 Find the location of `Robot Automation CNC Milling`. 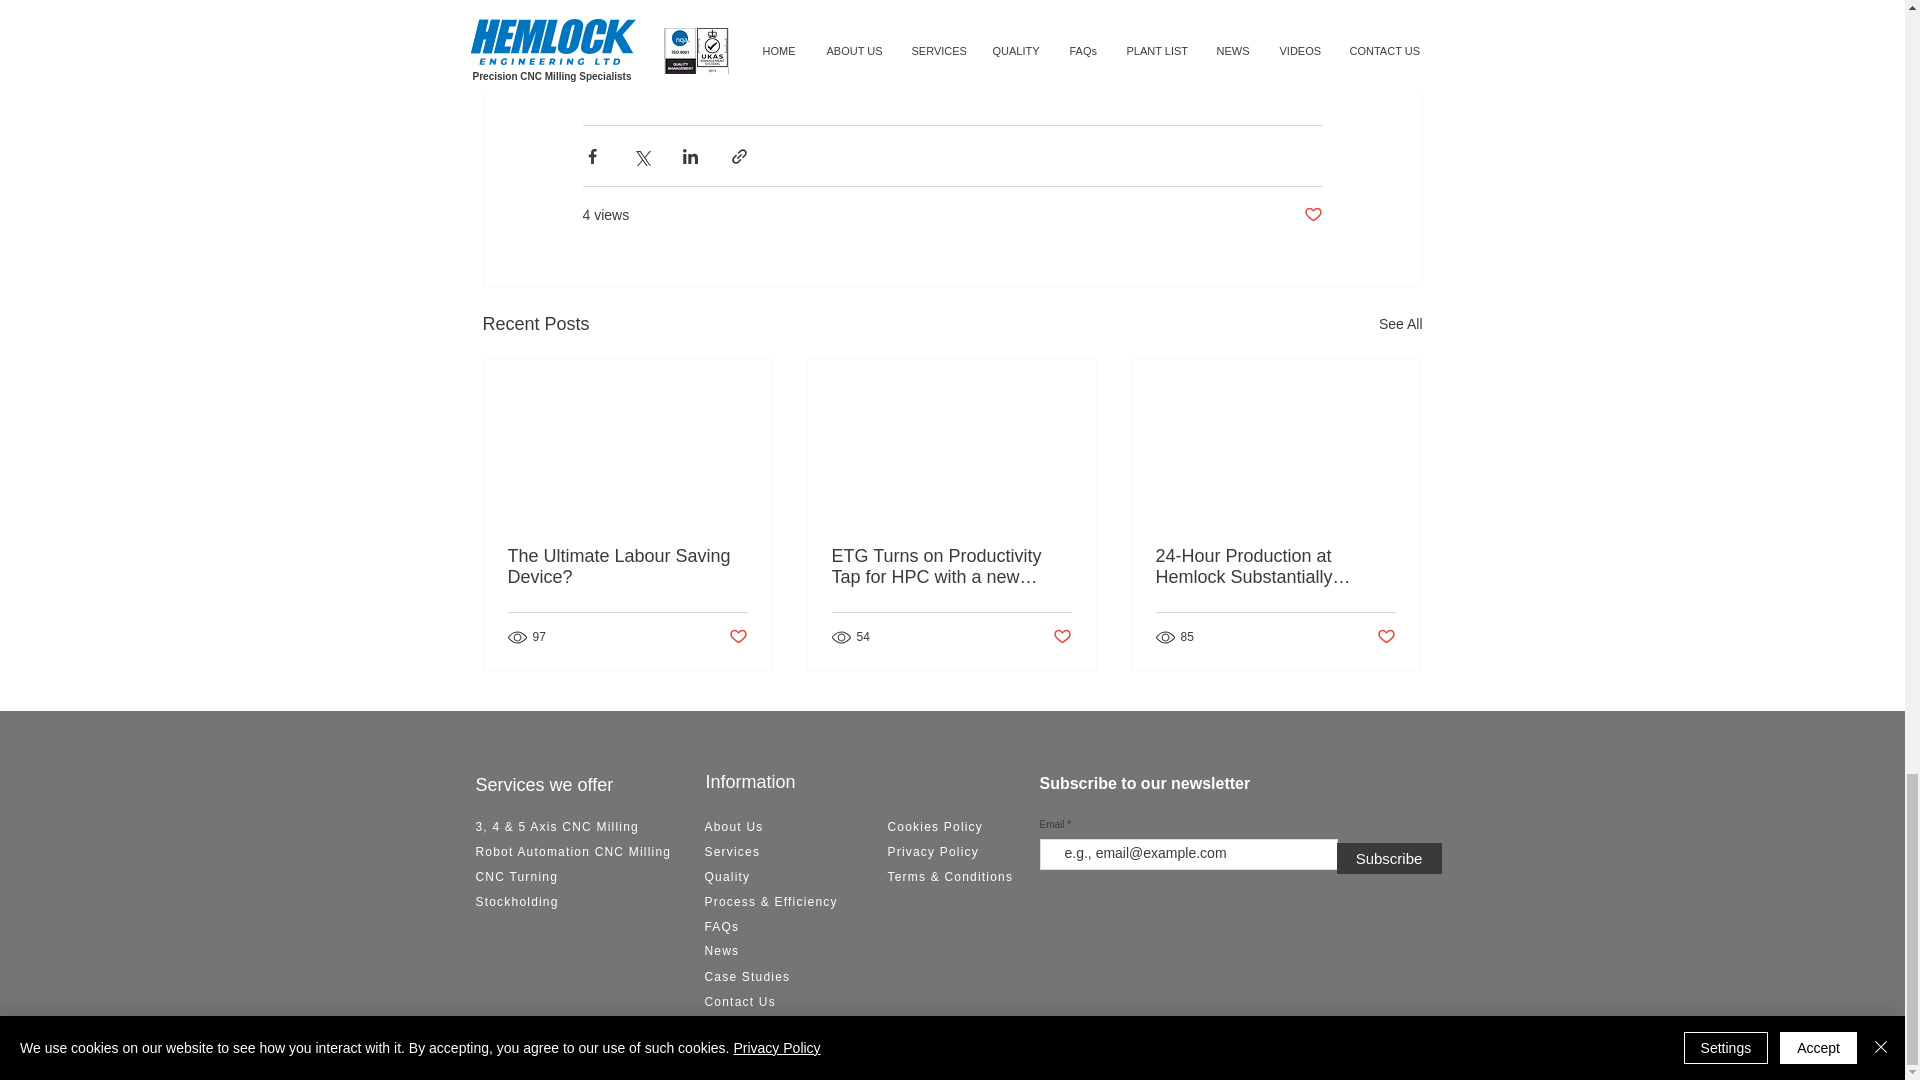

Robot Automation CNC Milling is located at coordinates (574, 851).